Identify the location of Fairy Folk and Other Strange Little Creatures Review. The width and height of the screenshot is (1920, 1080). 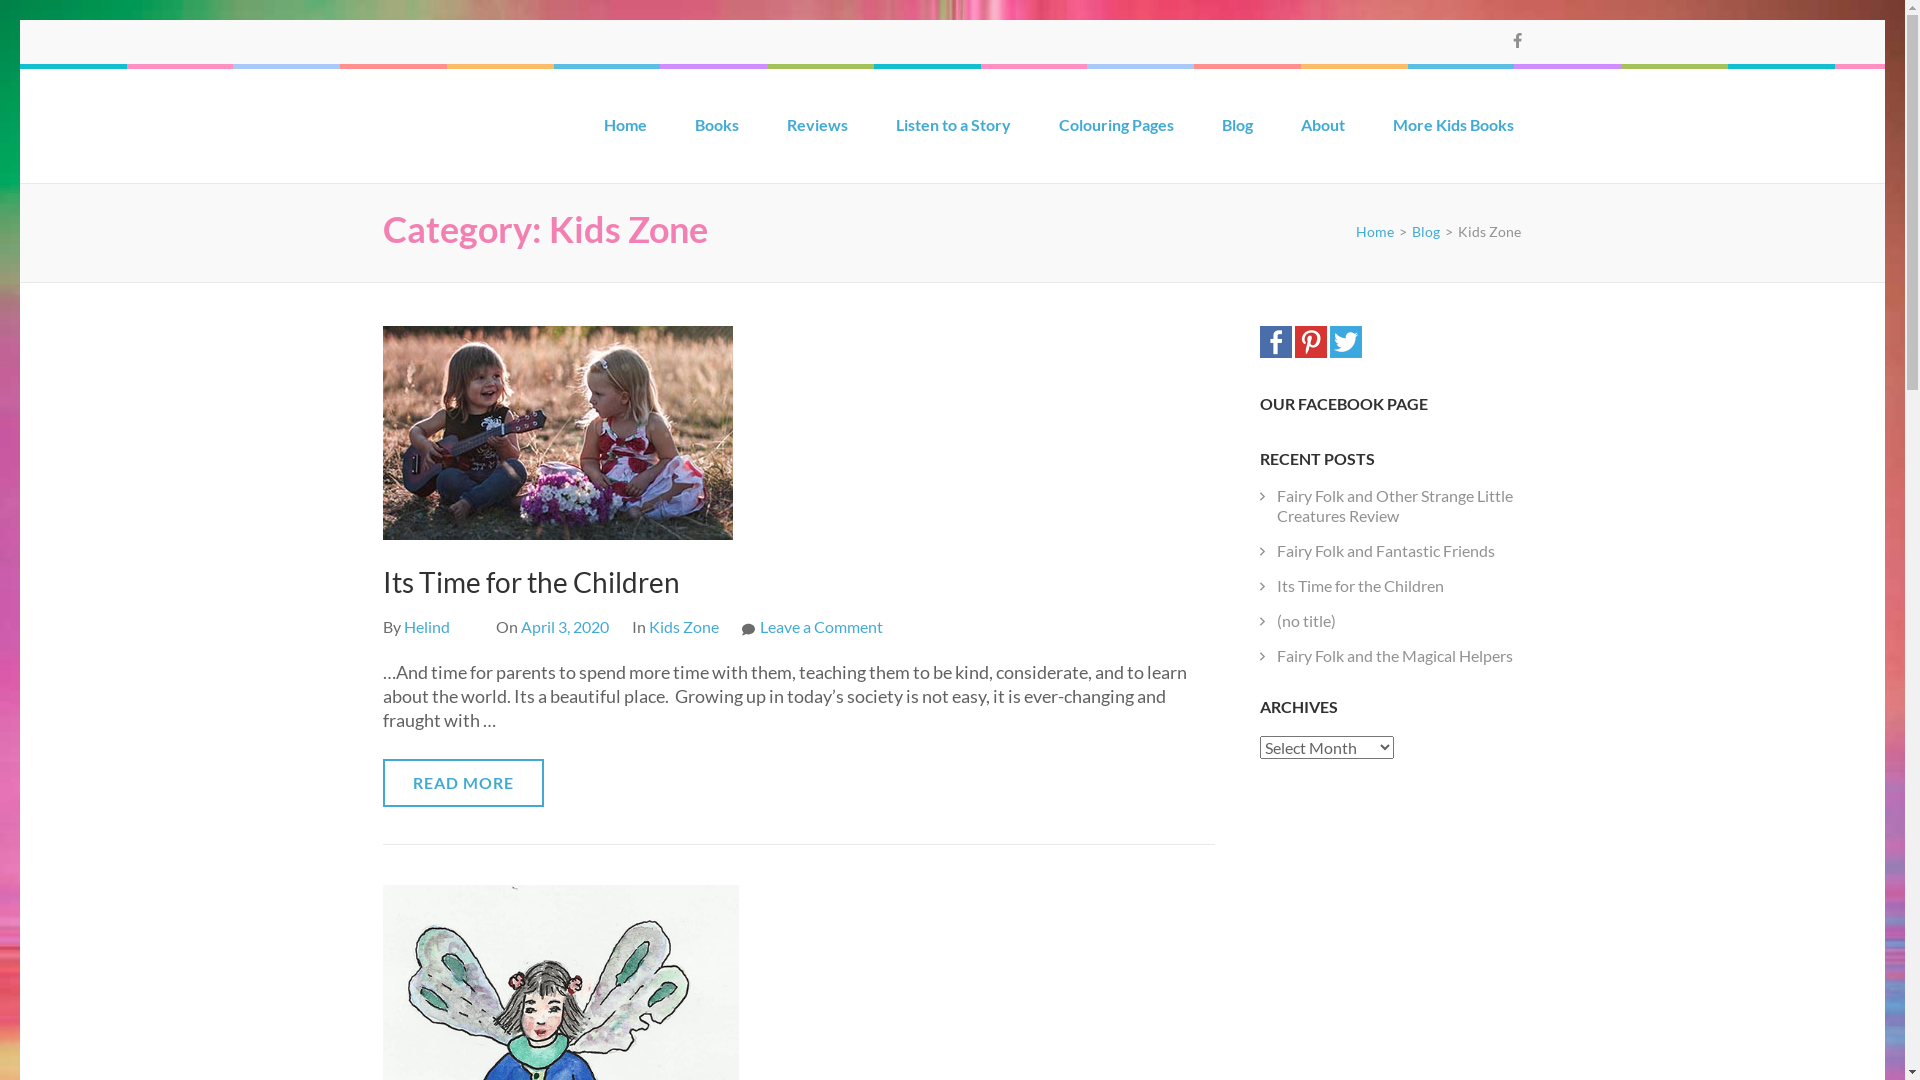
(1395, 506).